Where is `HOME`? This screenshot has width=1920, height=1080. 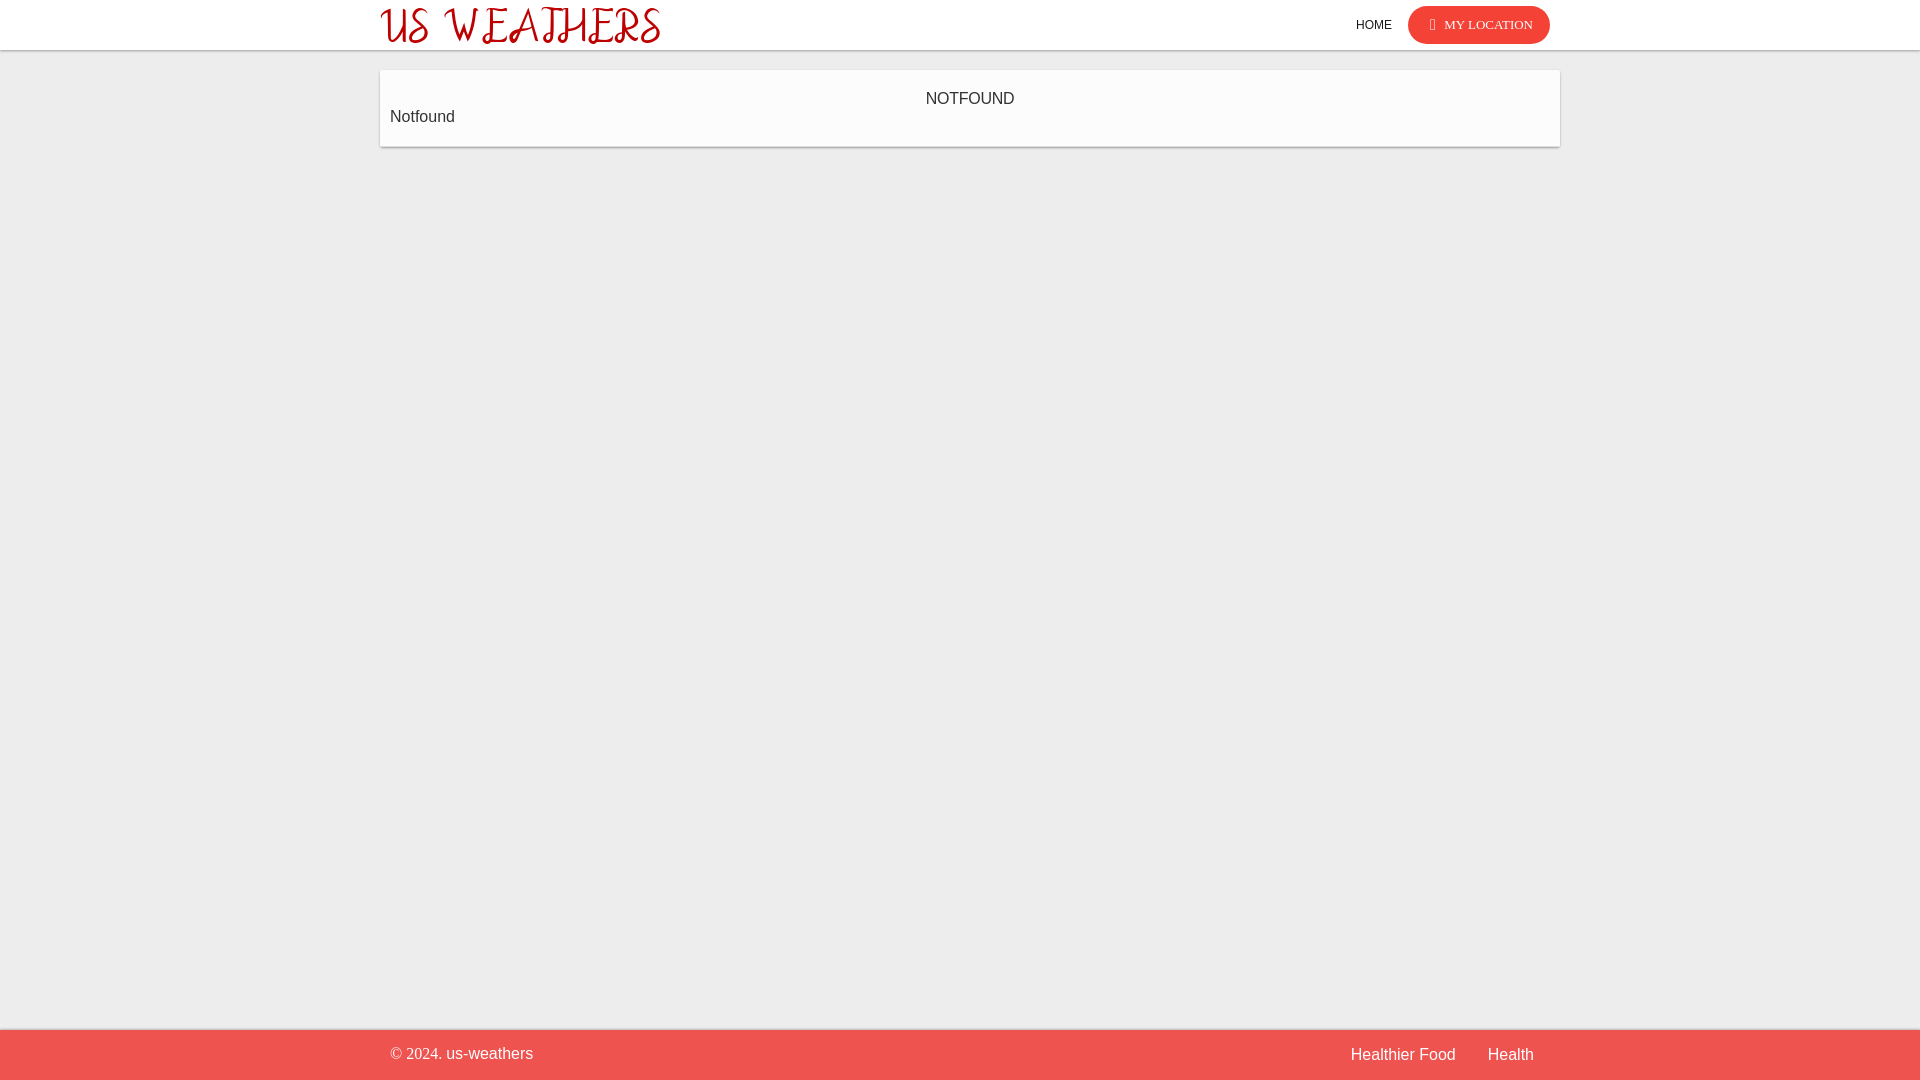
HOME is located at coordinates (1374, 24).